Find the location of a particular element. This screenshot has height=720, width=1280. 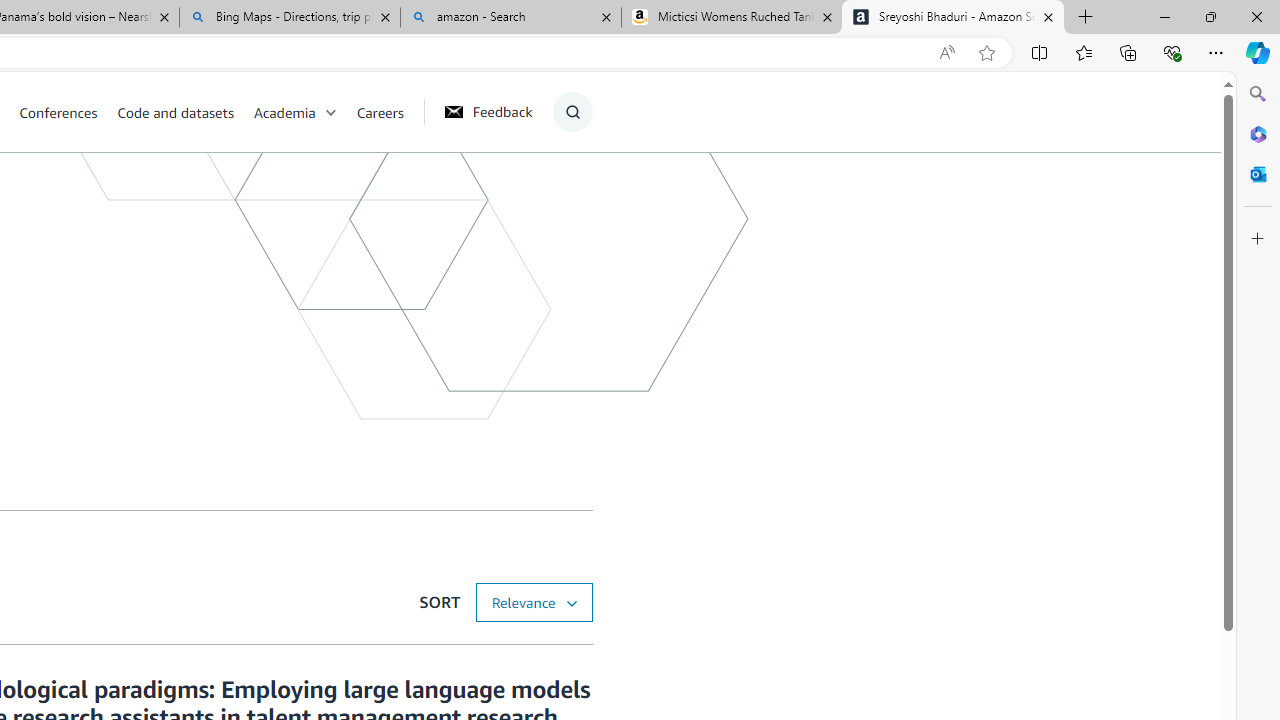

Conferences is located at coordinates (58, 112).